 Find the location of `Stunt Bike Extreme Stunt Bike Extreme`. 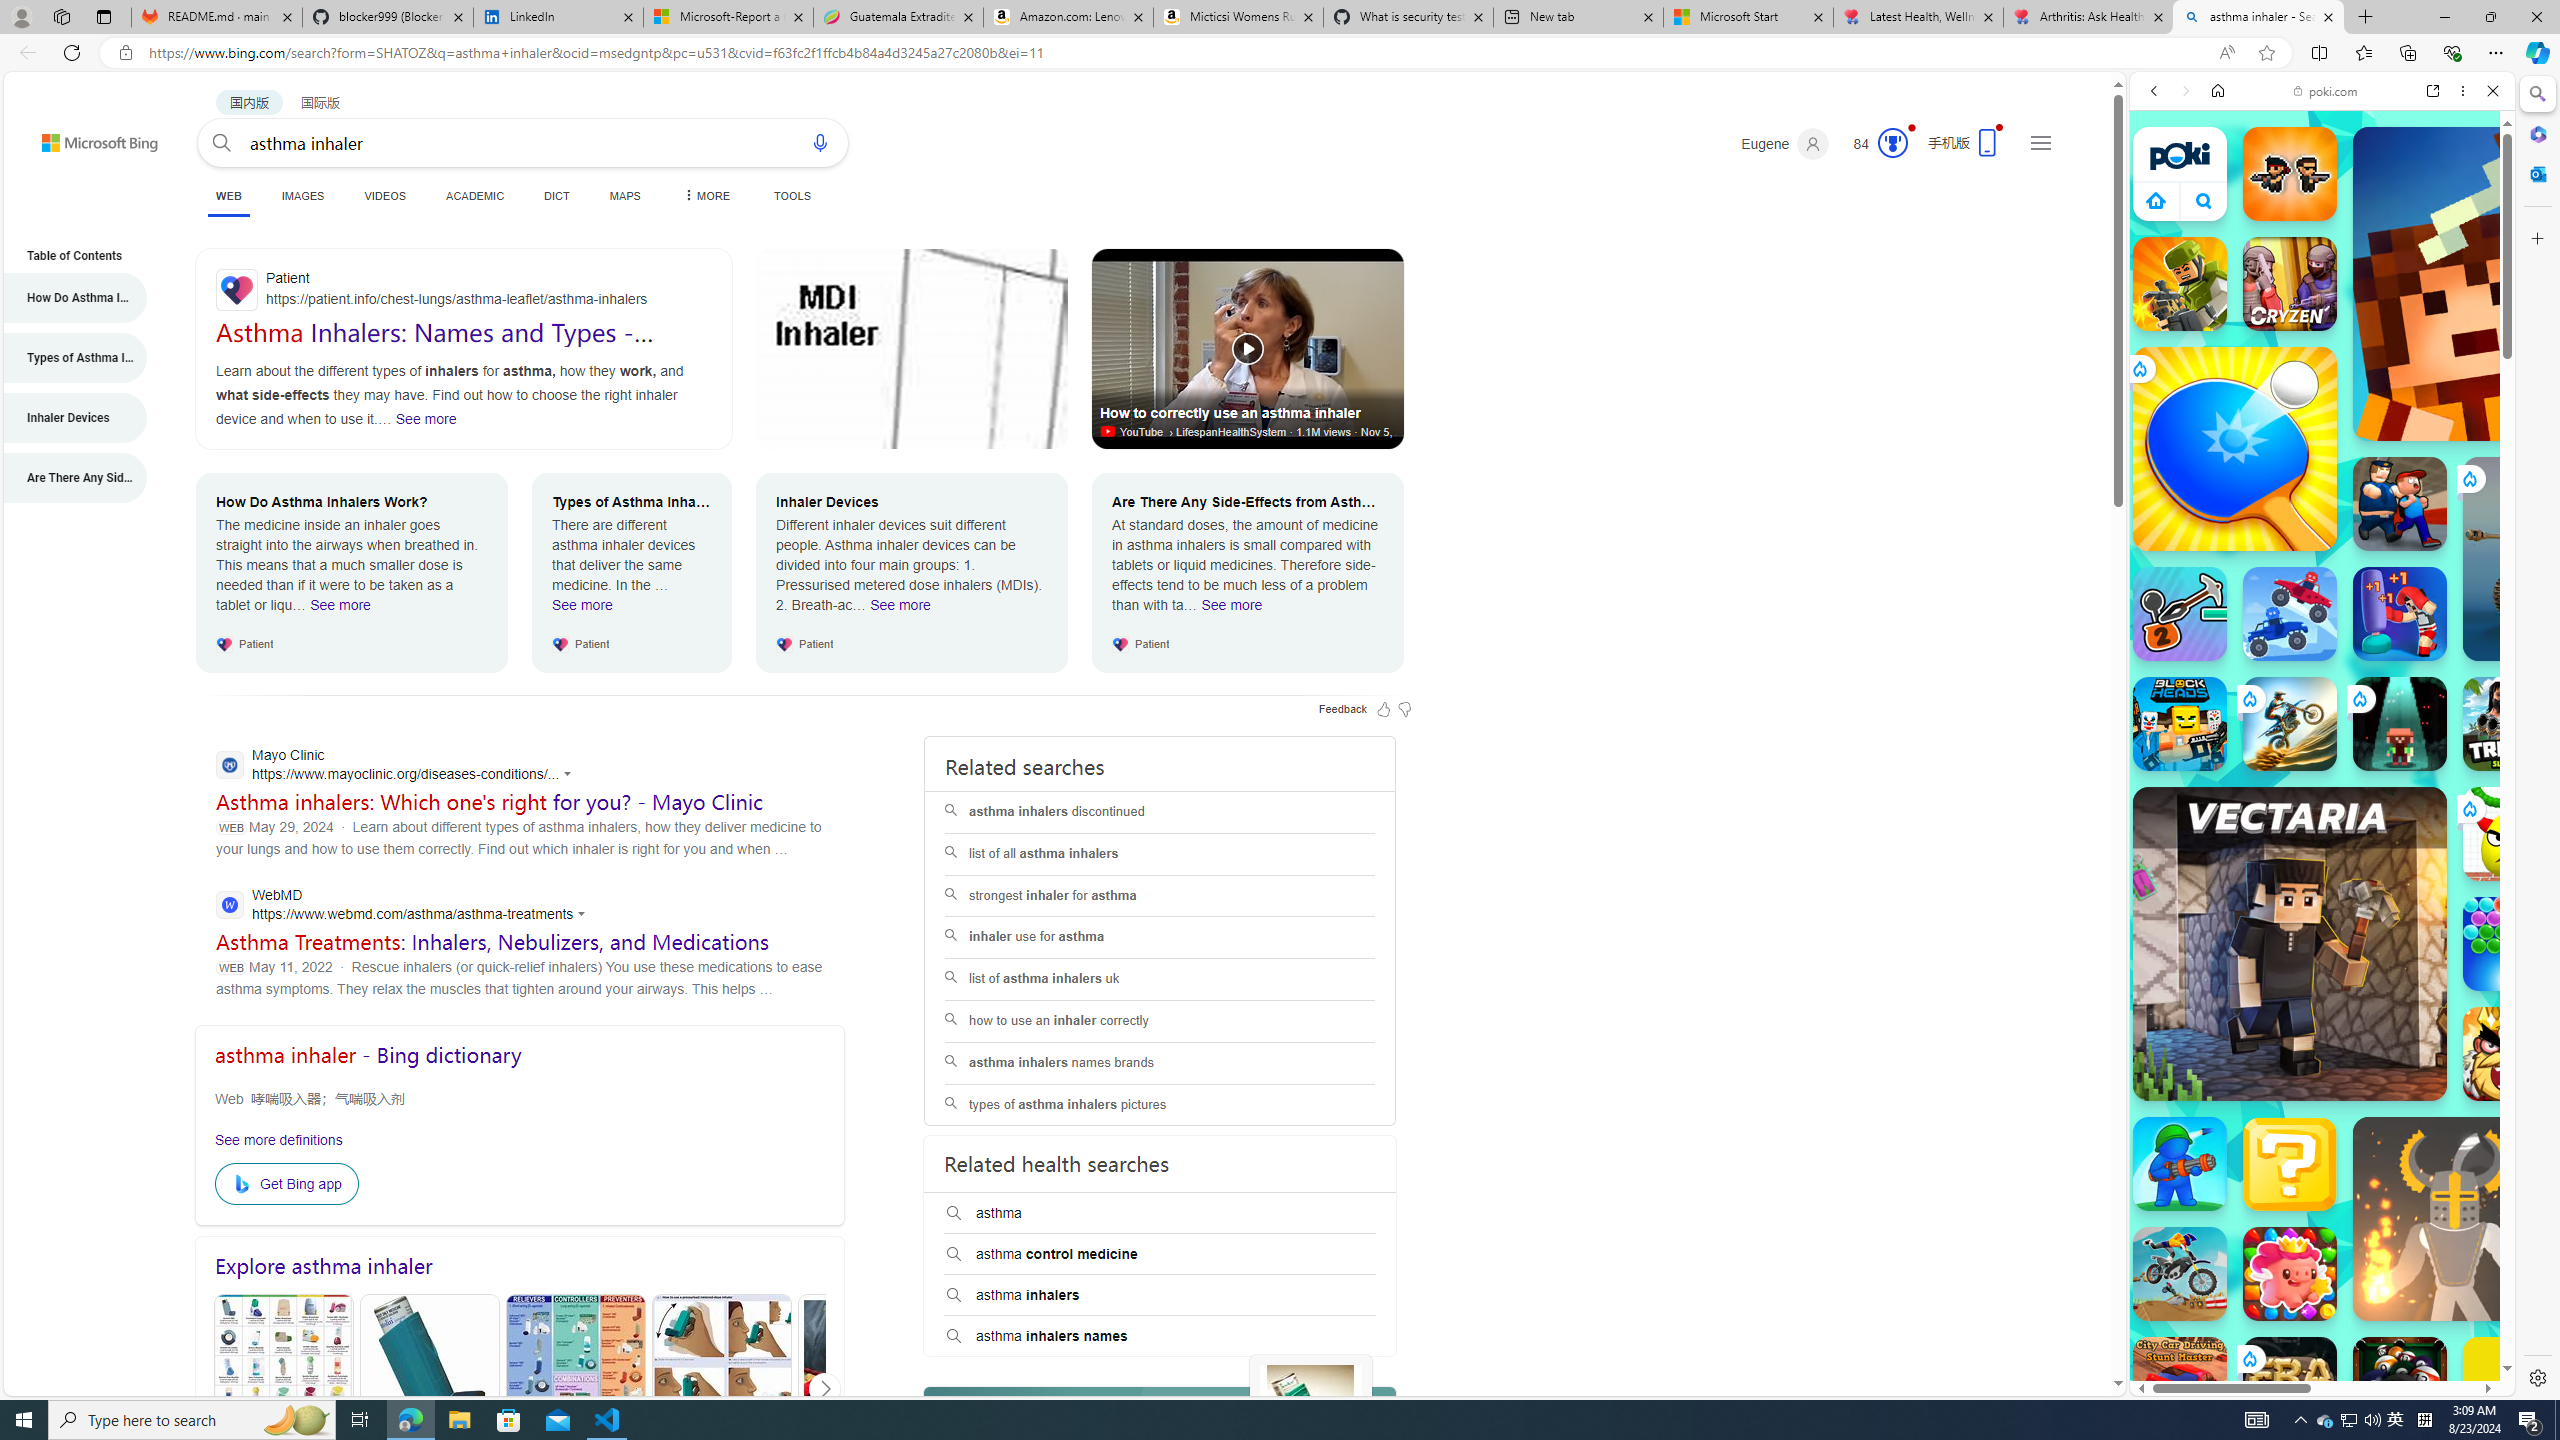

Stunt Bike Extreme Stunt Bike Extreme is located at coordinates (2290, 723).